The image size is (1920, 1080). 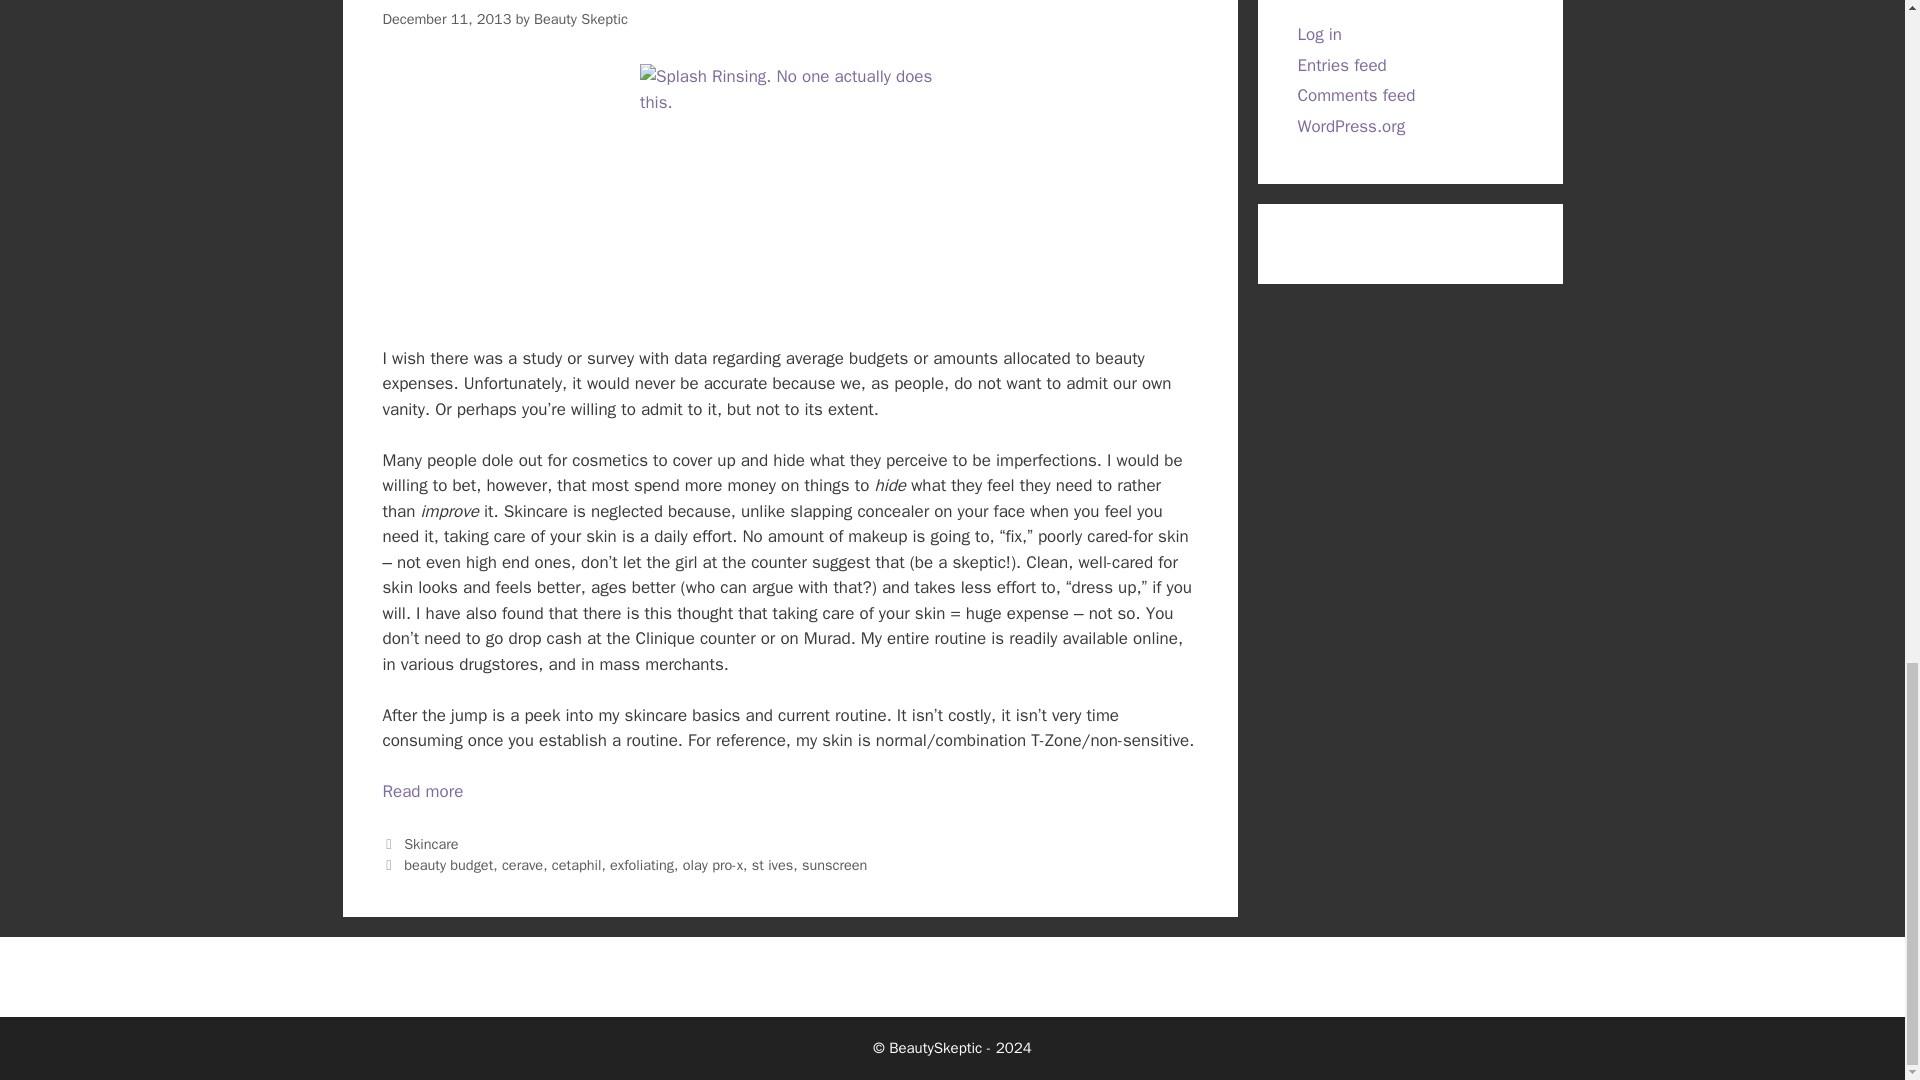 I want to click on Read more, so click(x=422, y=791).